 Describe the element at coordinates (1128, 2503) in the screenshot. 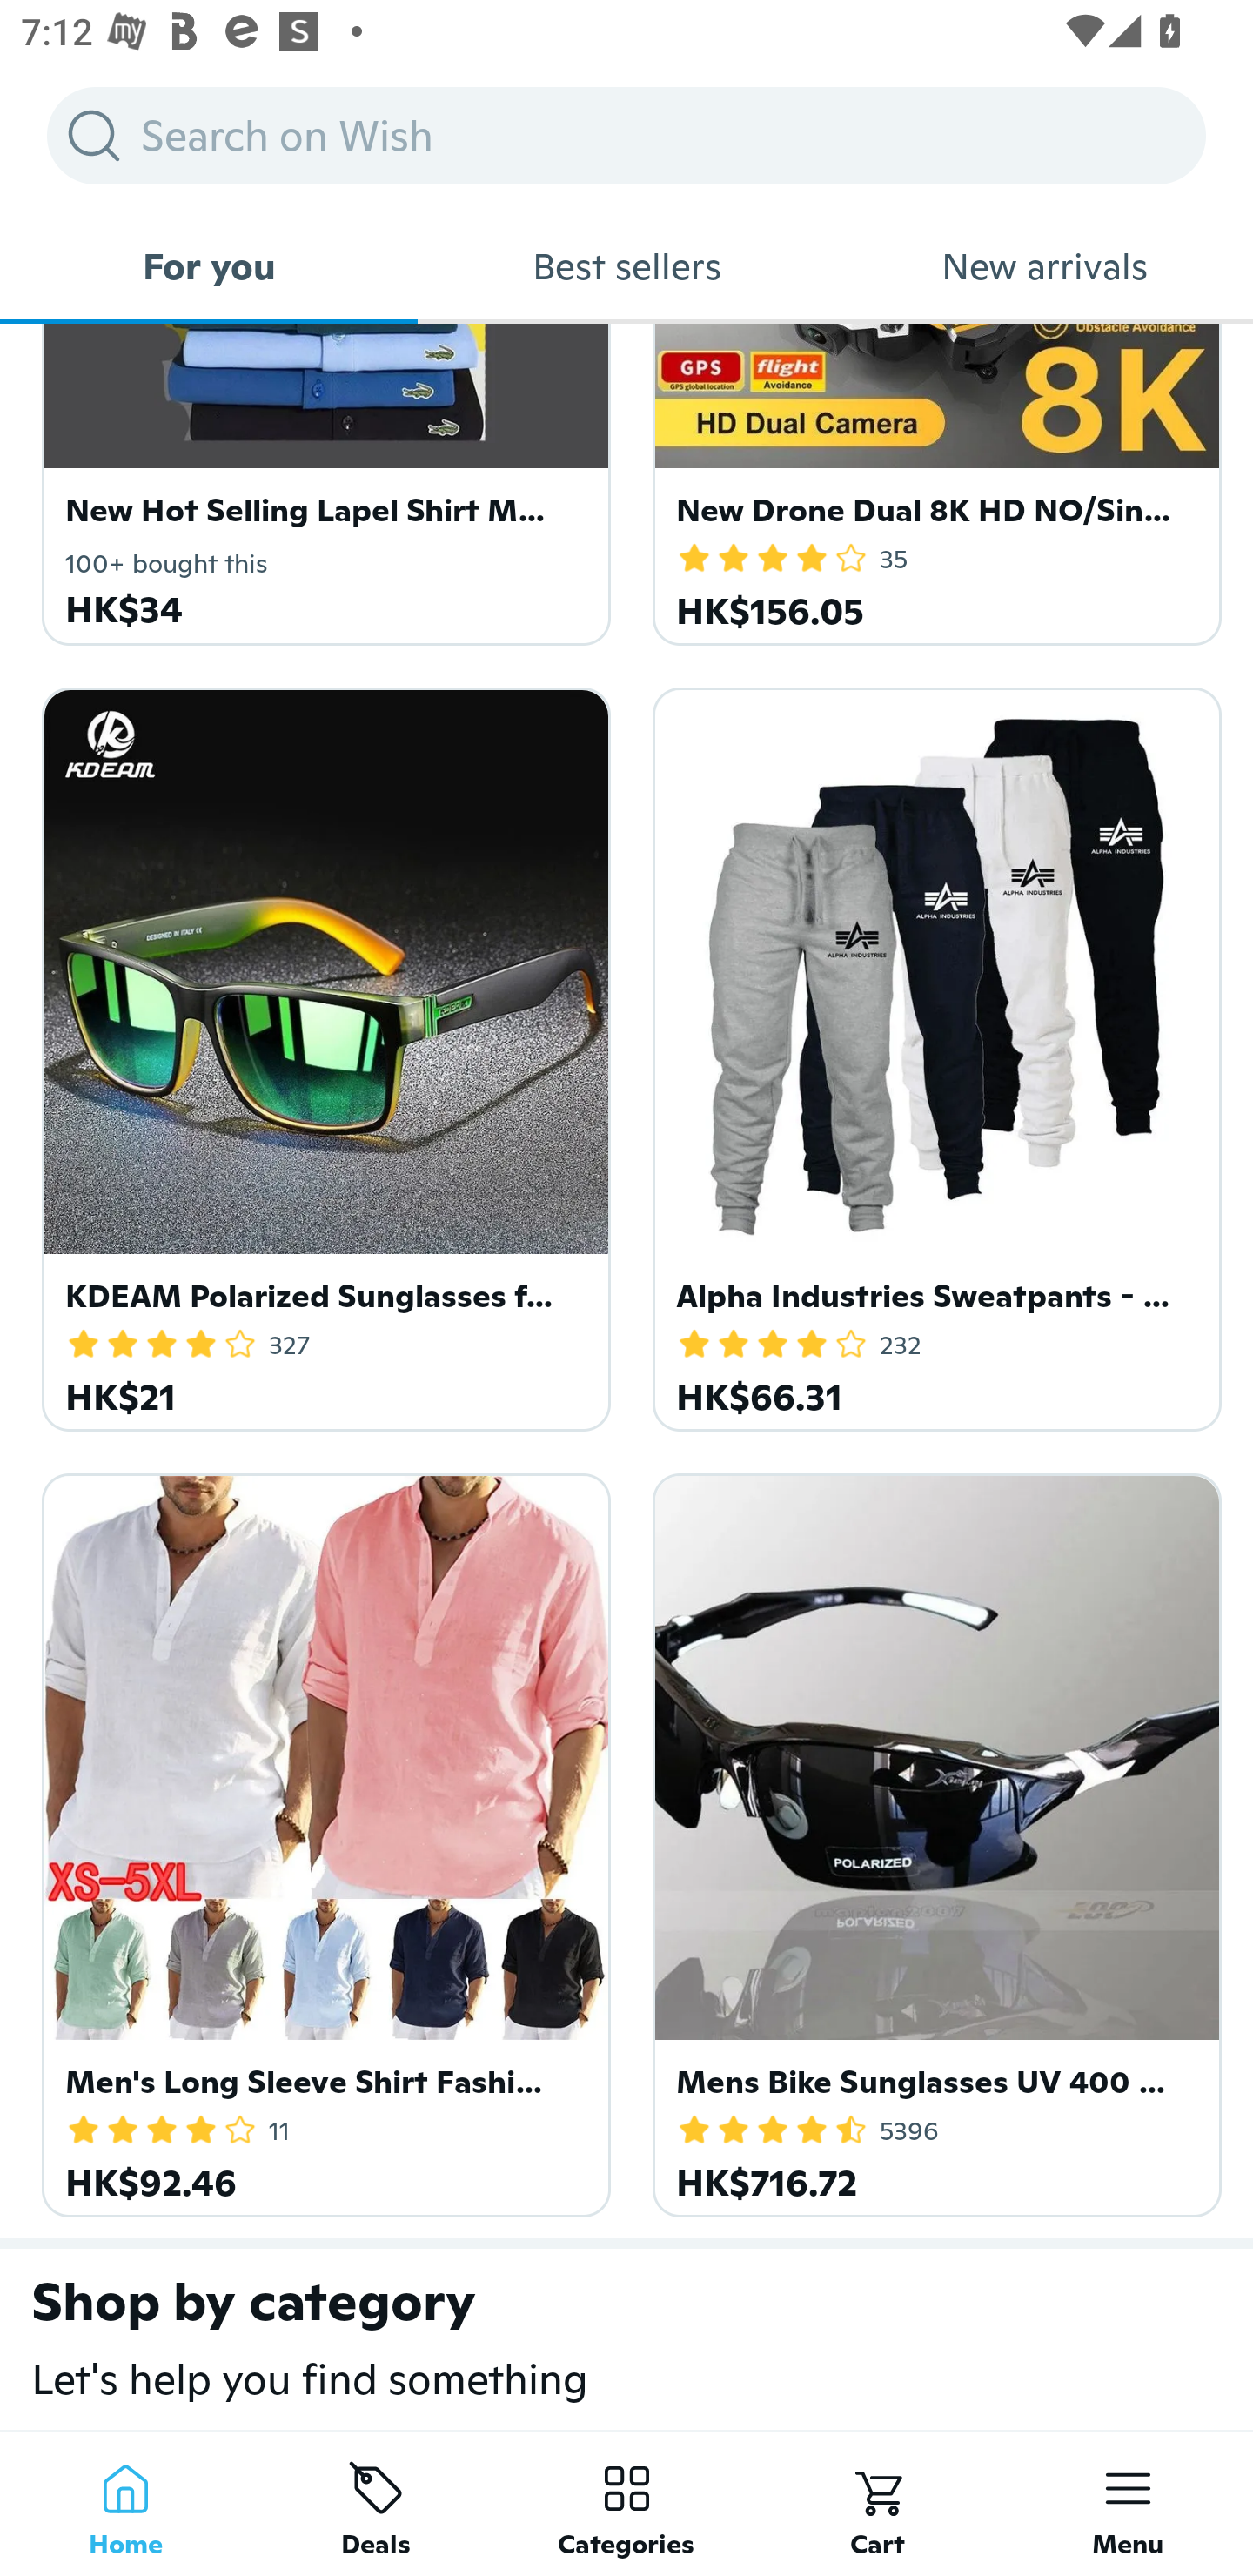

I see `Menu` at that location.